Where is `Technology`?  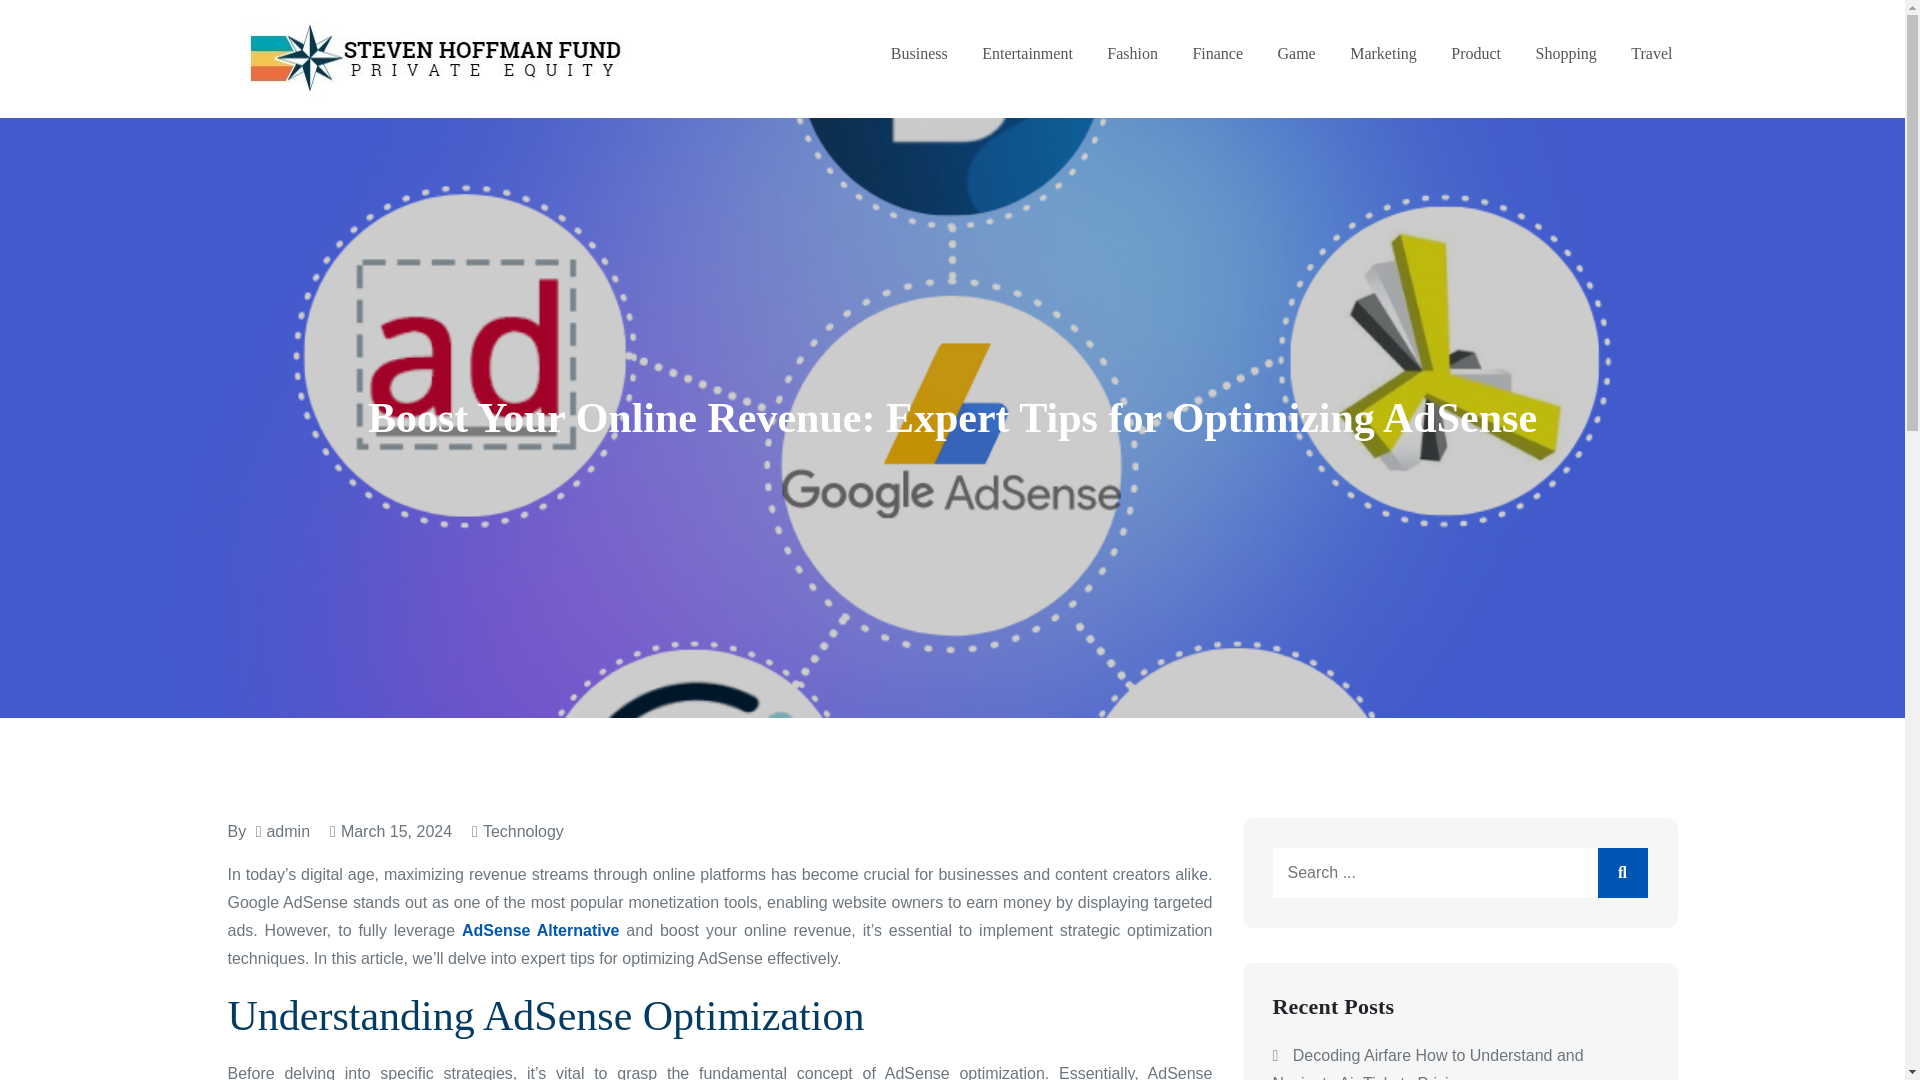 Technology is located at coordinates (524, 831).